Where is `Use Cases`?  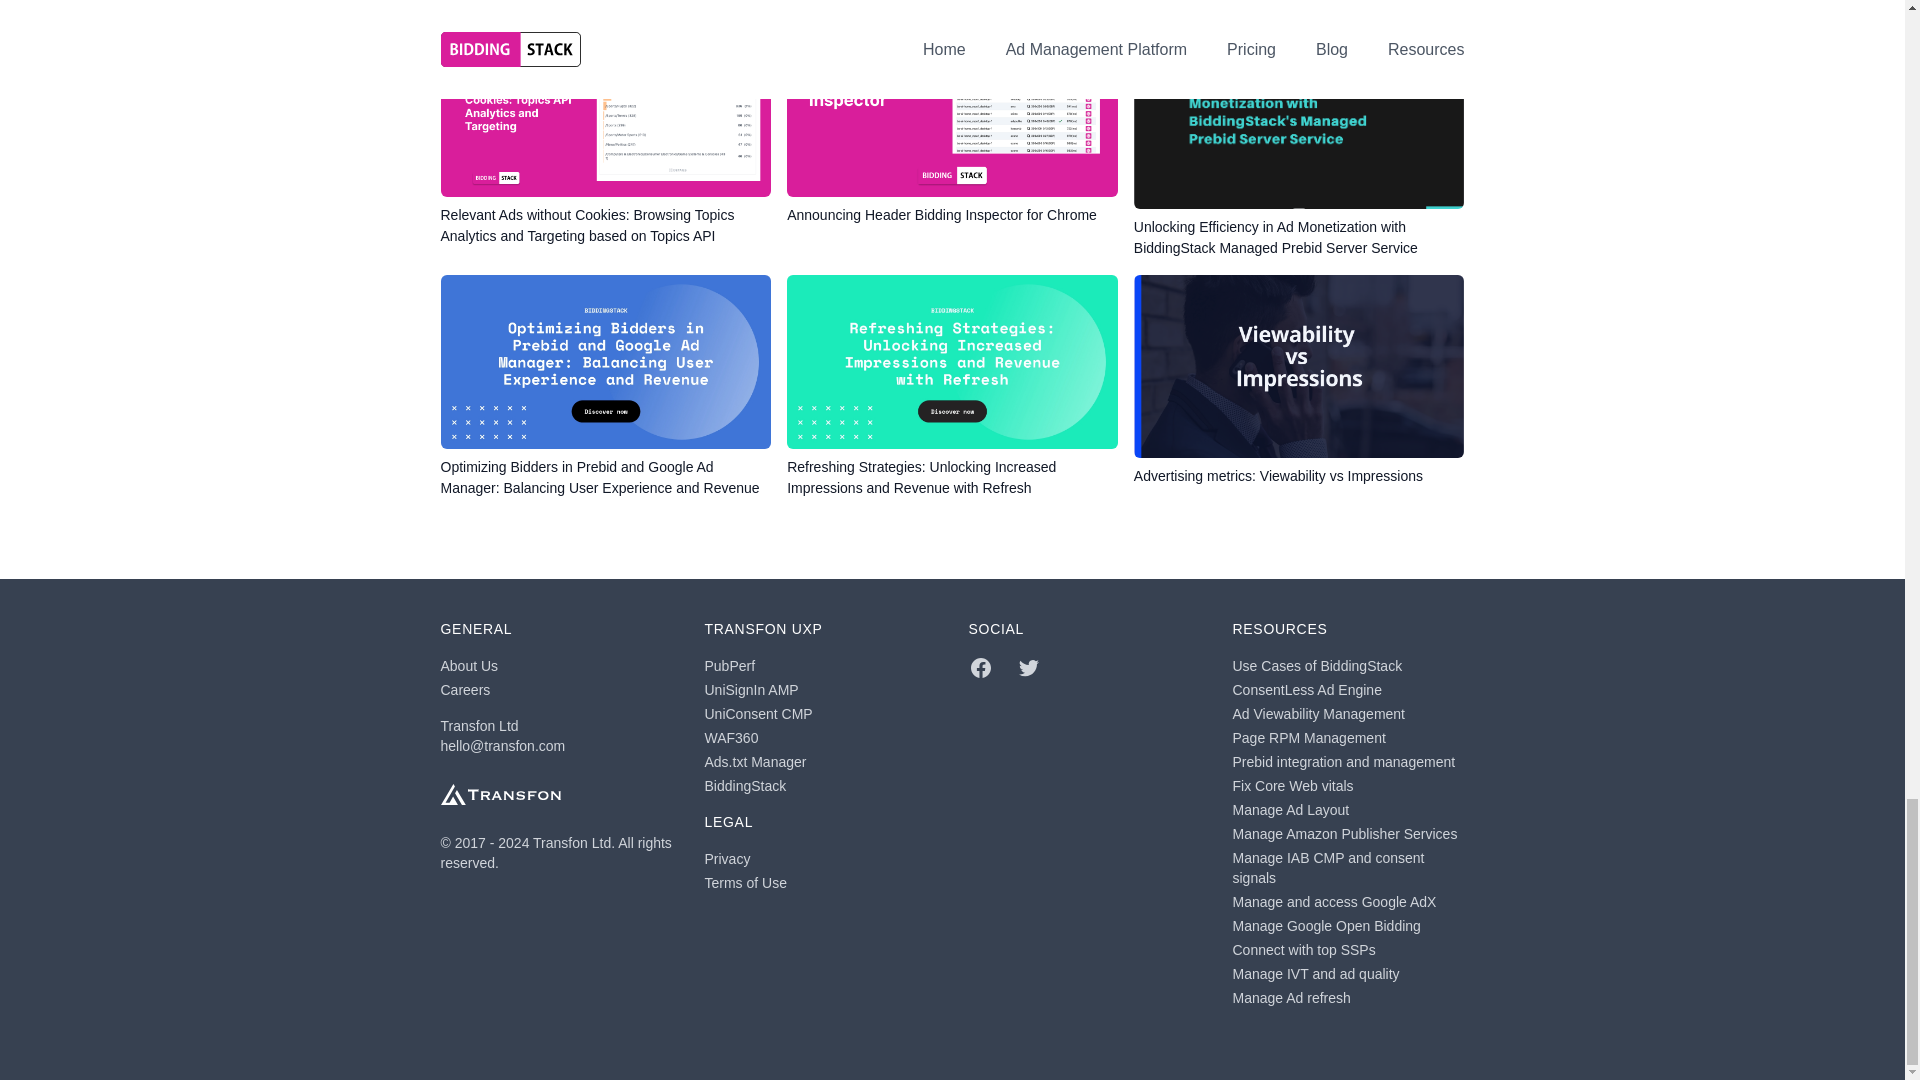 Use Cases is located at coordinates (1316, 665).